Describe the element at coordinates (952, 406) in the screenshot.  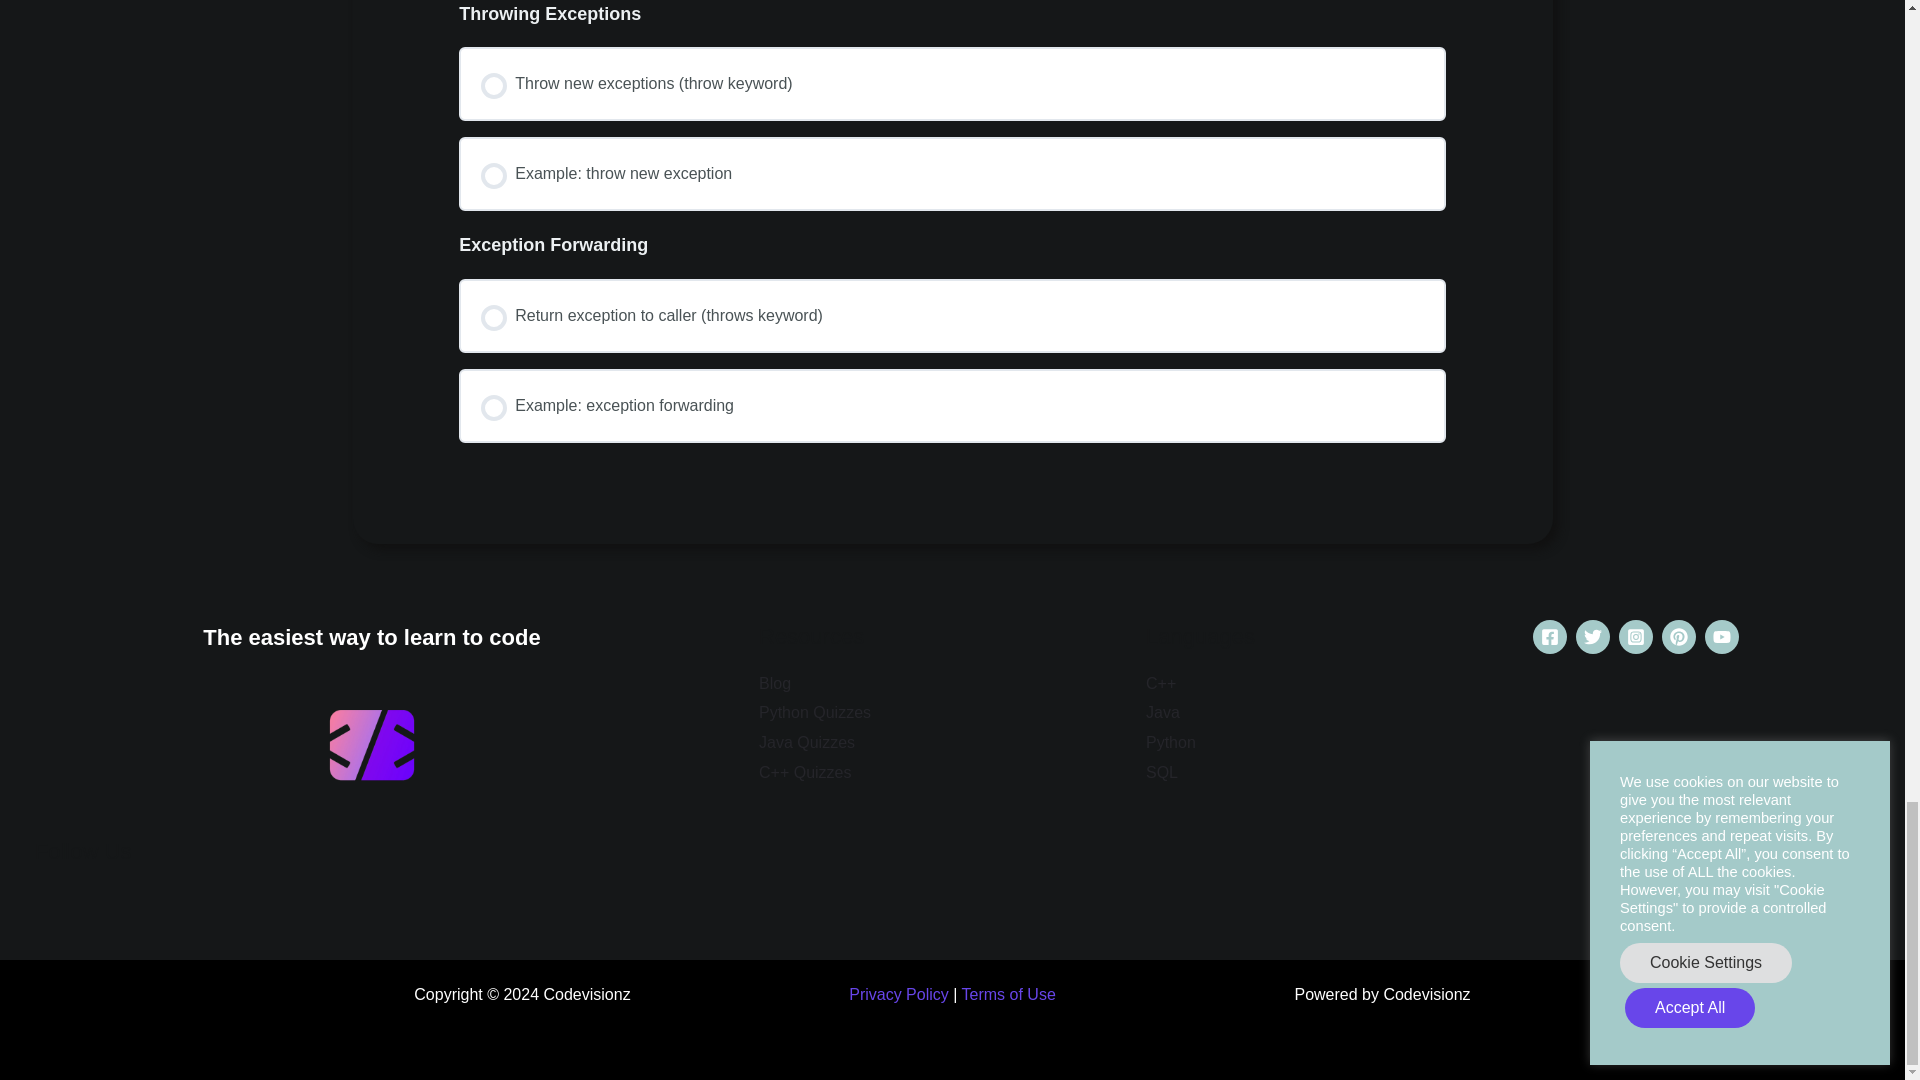
I see `Example: exception forwarding` at that location.